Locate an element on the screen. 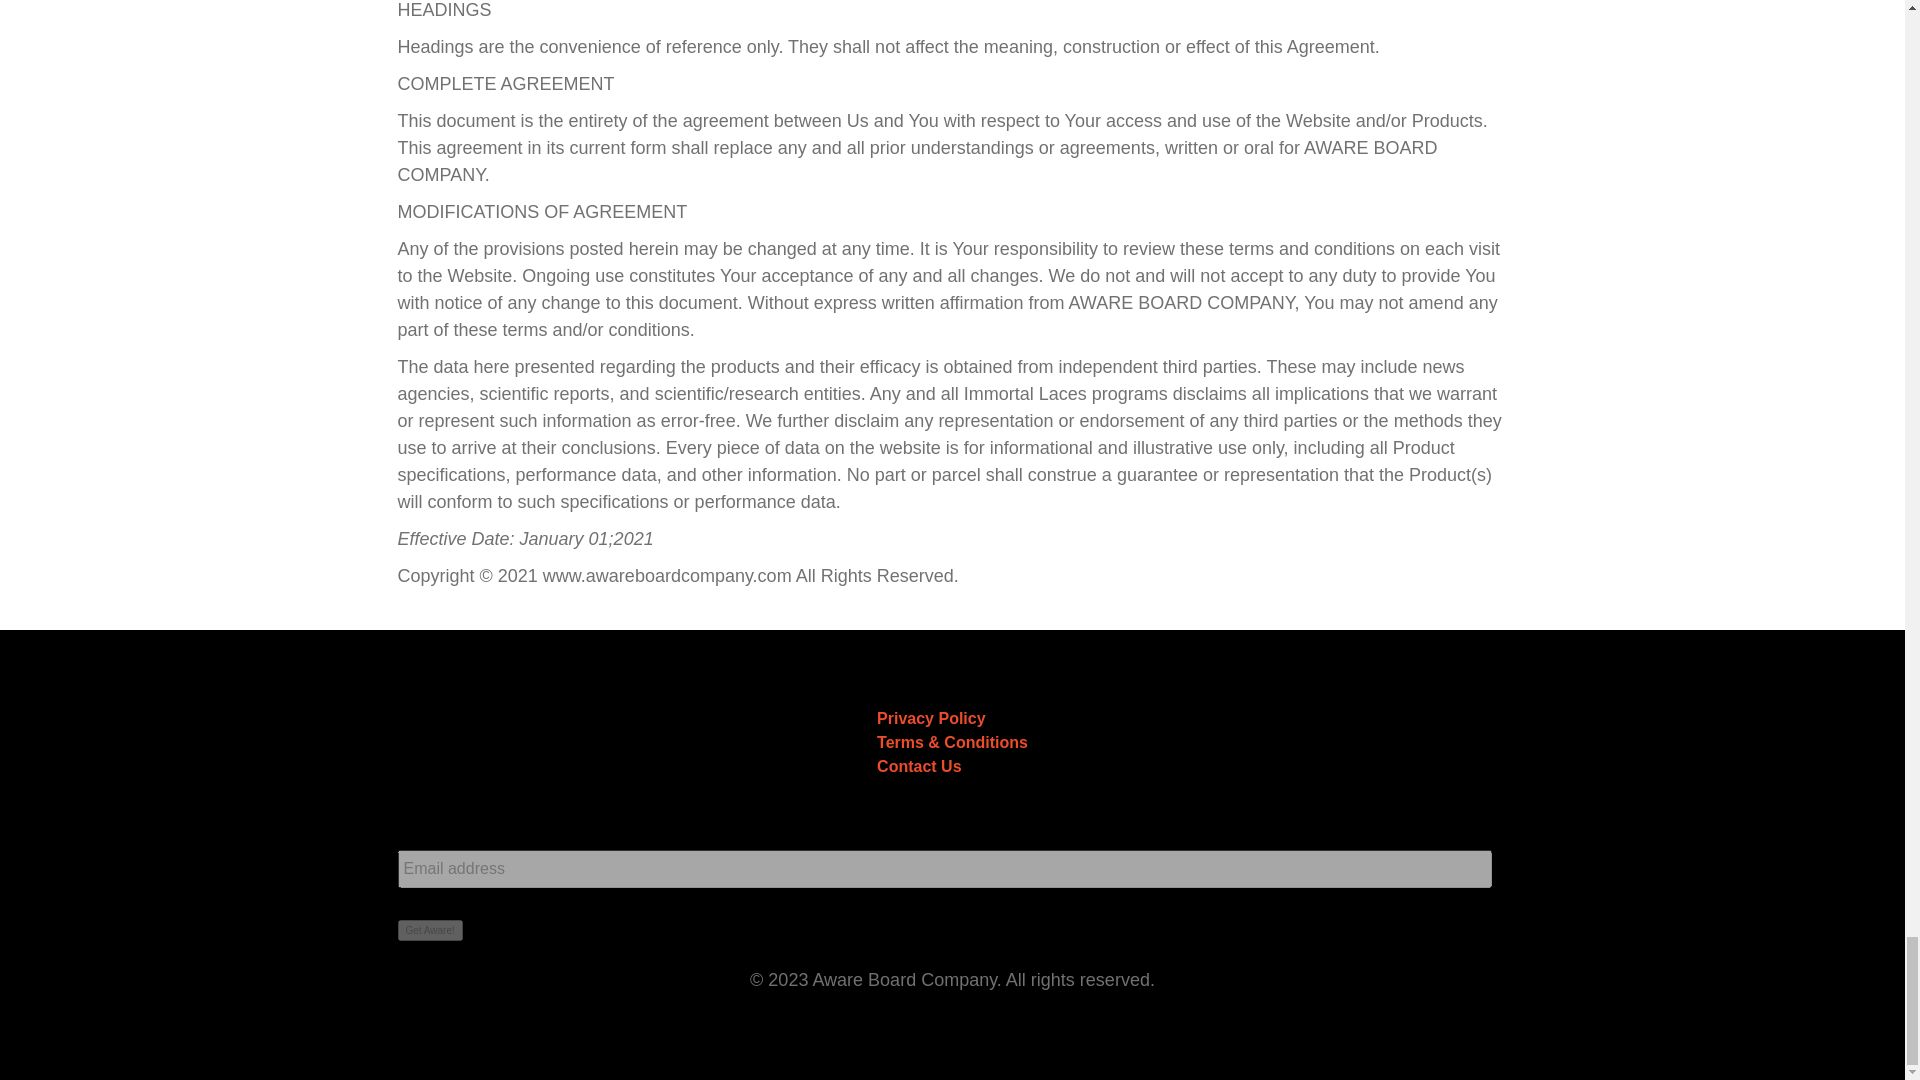 The height and width of the screenshot is (1080, 1920). Contact Us is located at coordinates (919, 766).